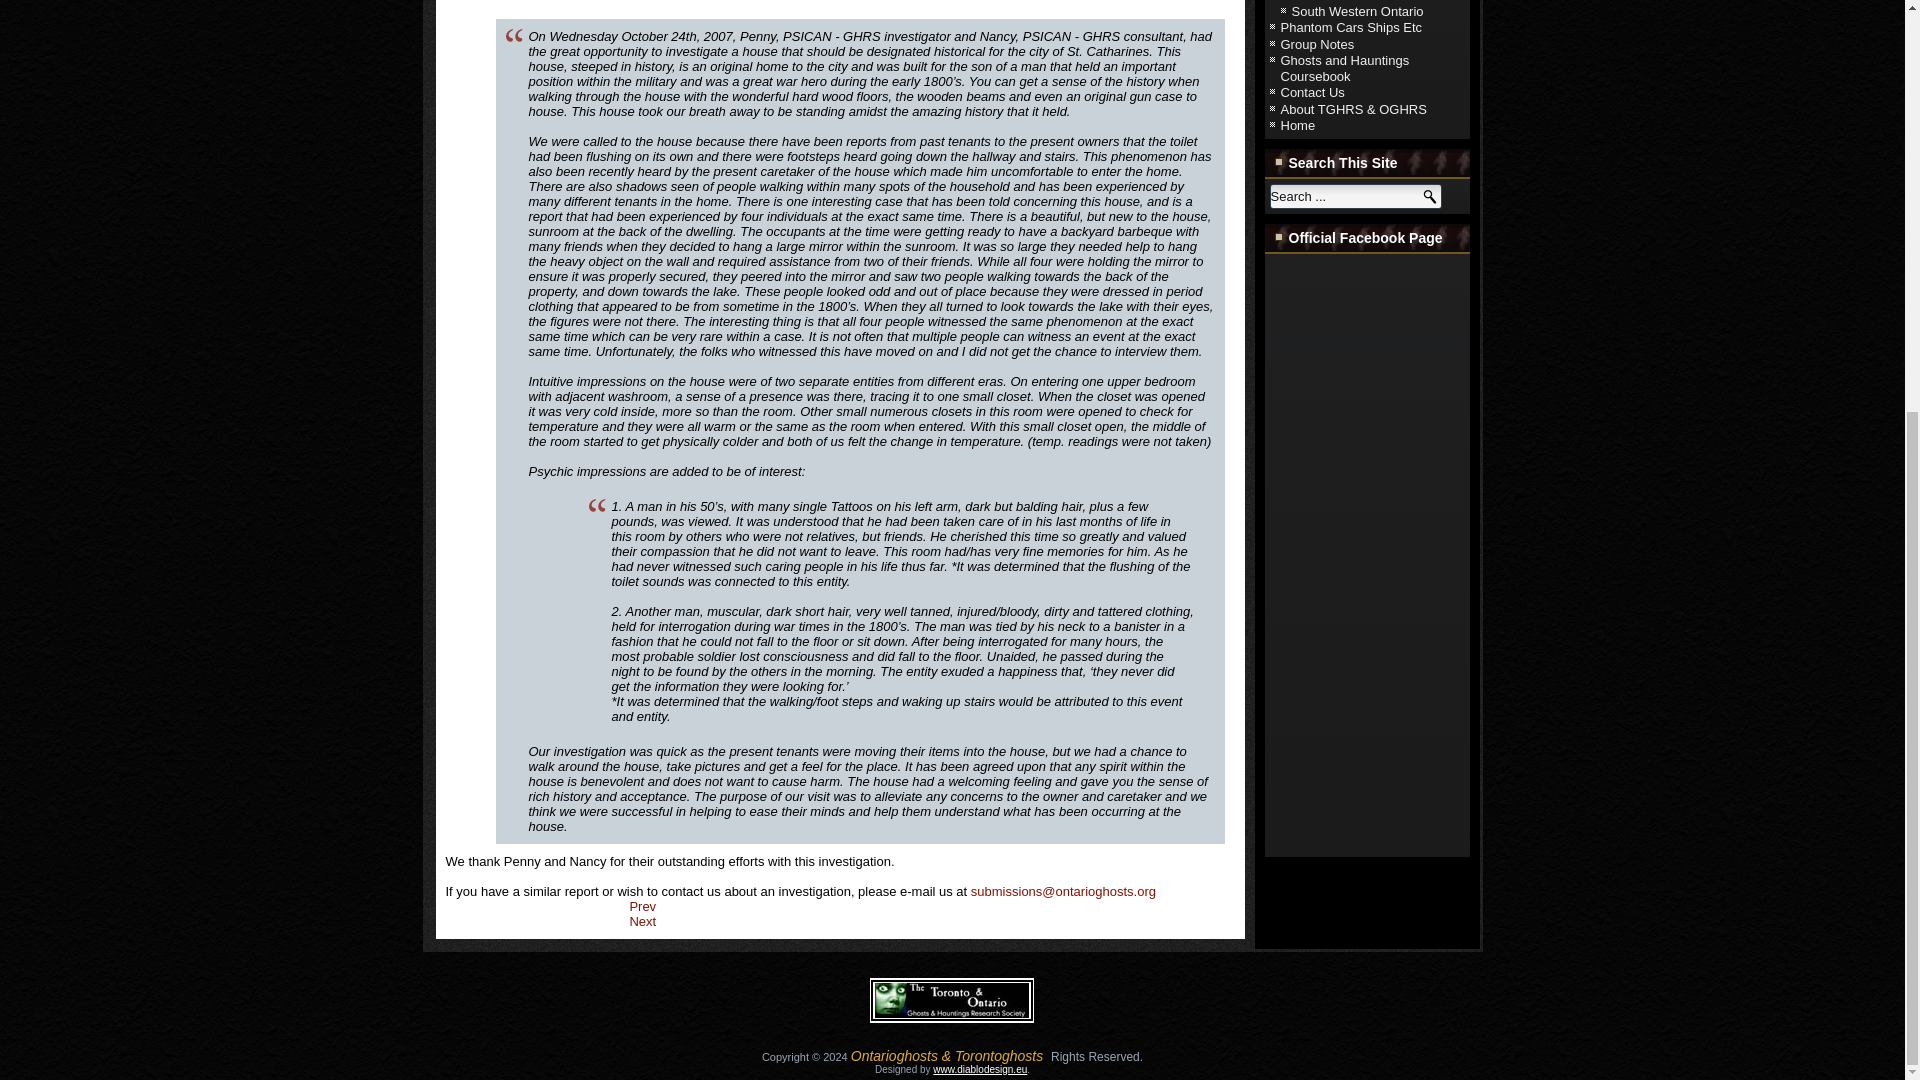  I want to click on Prev, so click(642, 906).